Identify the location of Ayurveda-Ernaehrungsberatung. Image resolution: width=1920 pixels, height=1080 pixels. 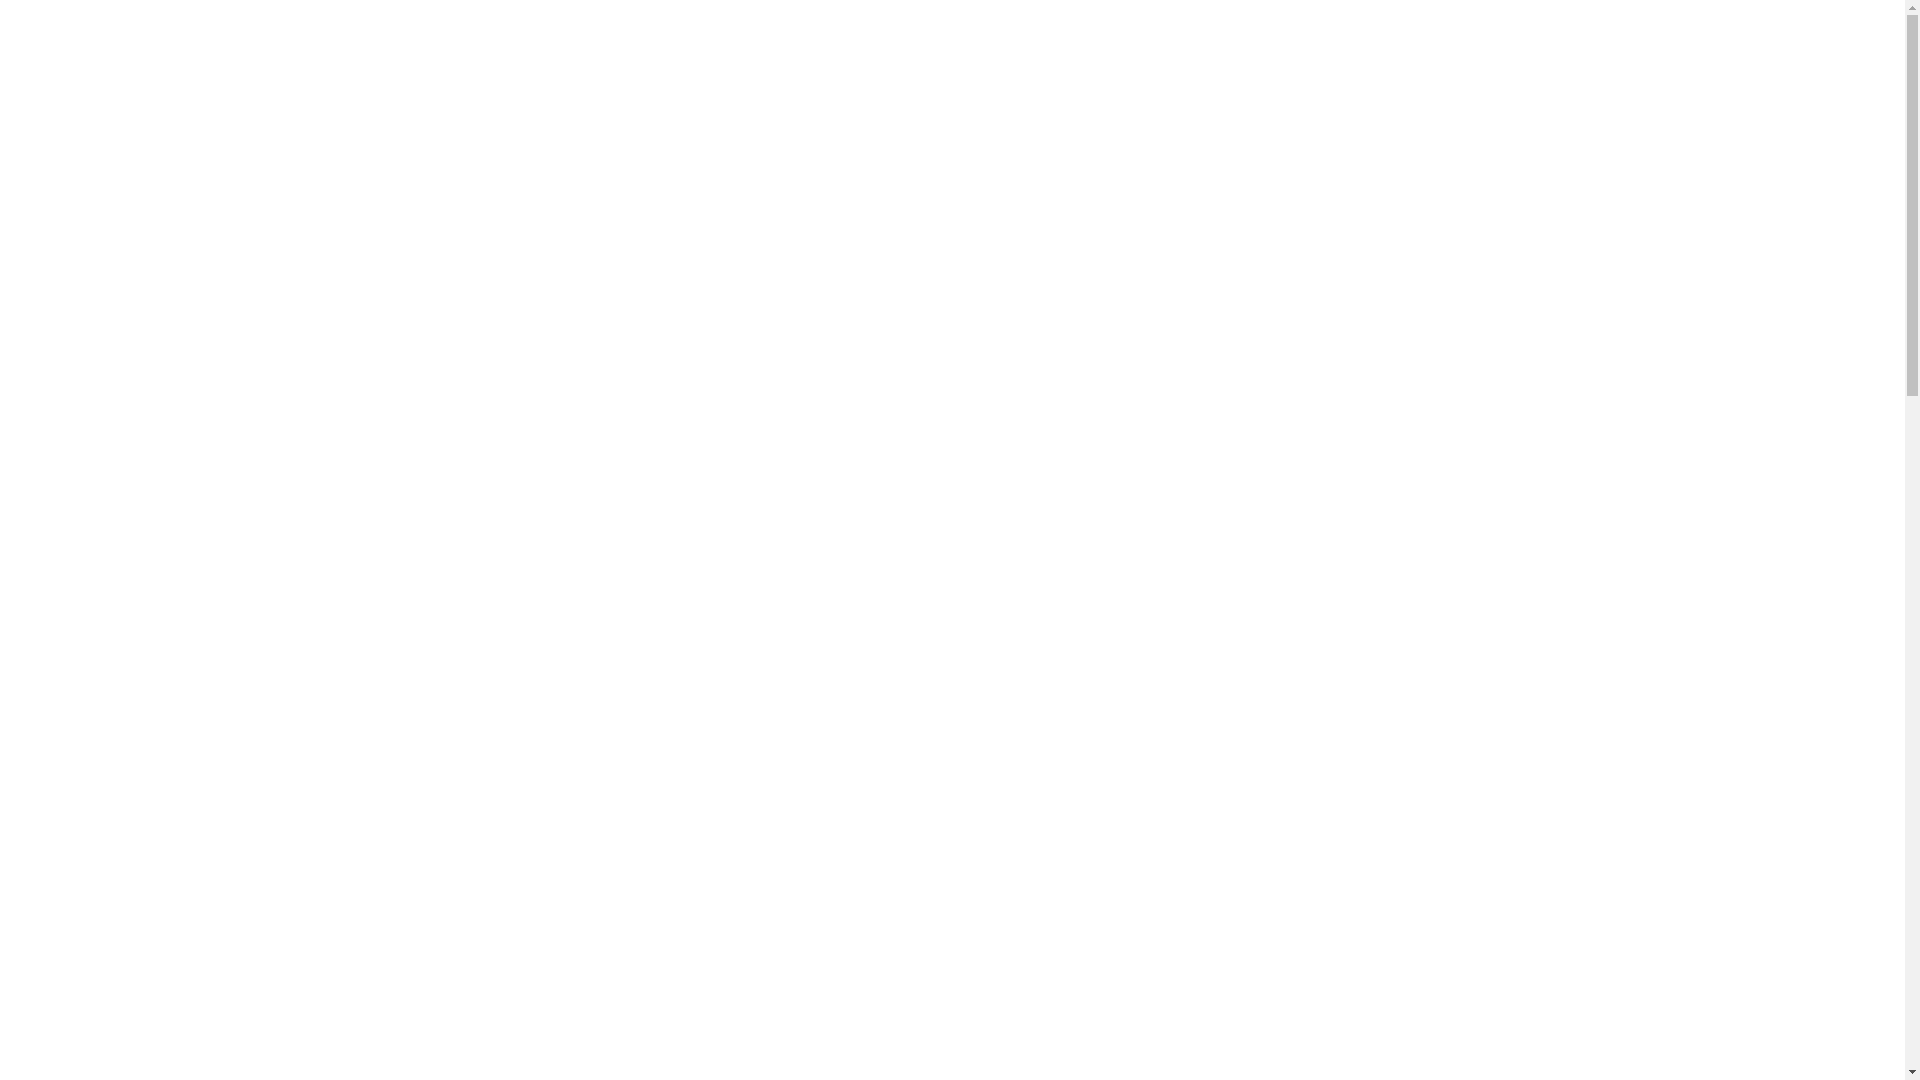
(150, 504).